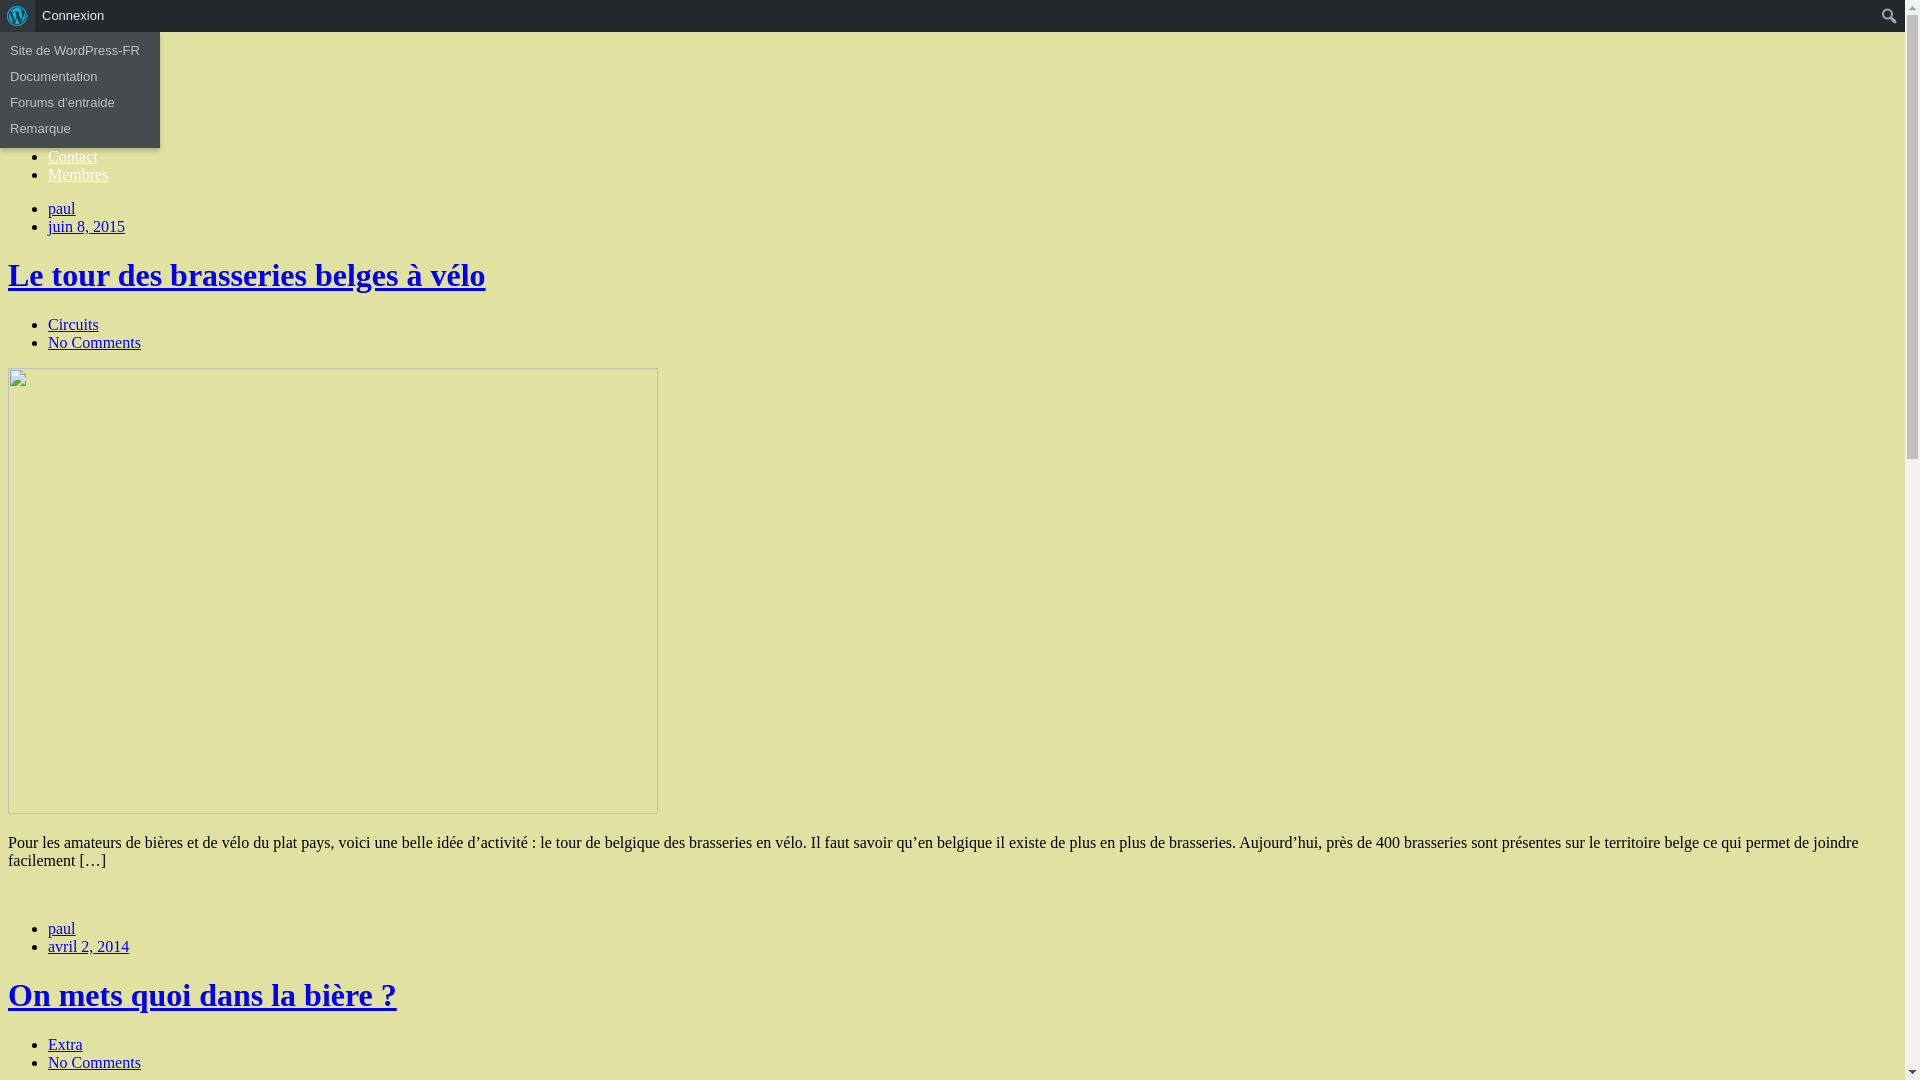  What do you see at coordinates (86, 226) in the screenshot?
I see `juin 8, 2015` at bounding box center [86, 226].